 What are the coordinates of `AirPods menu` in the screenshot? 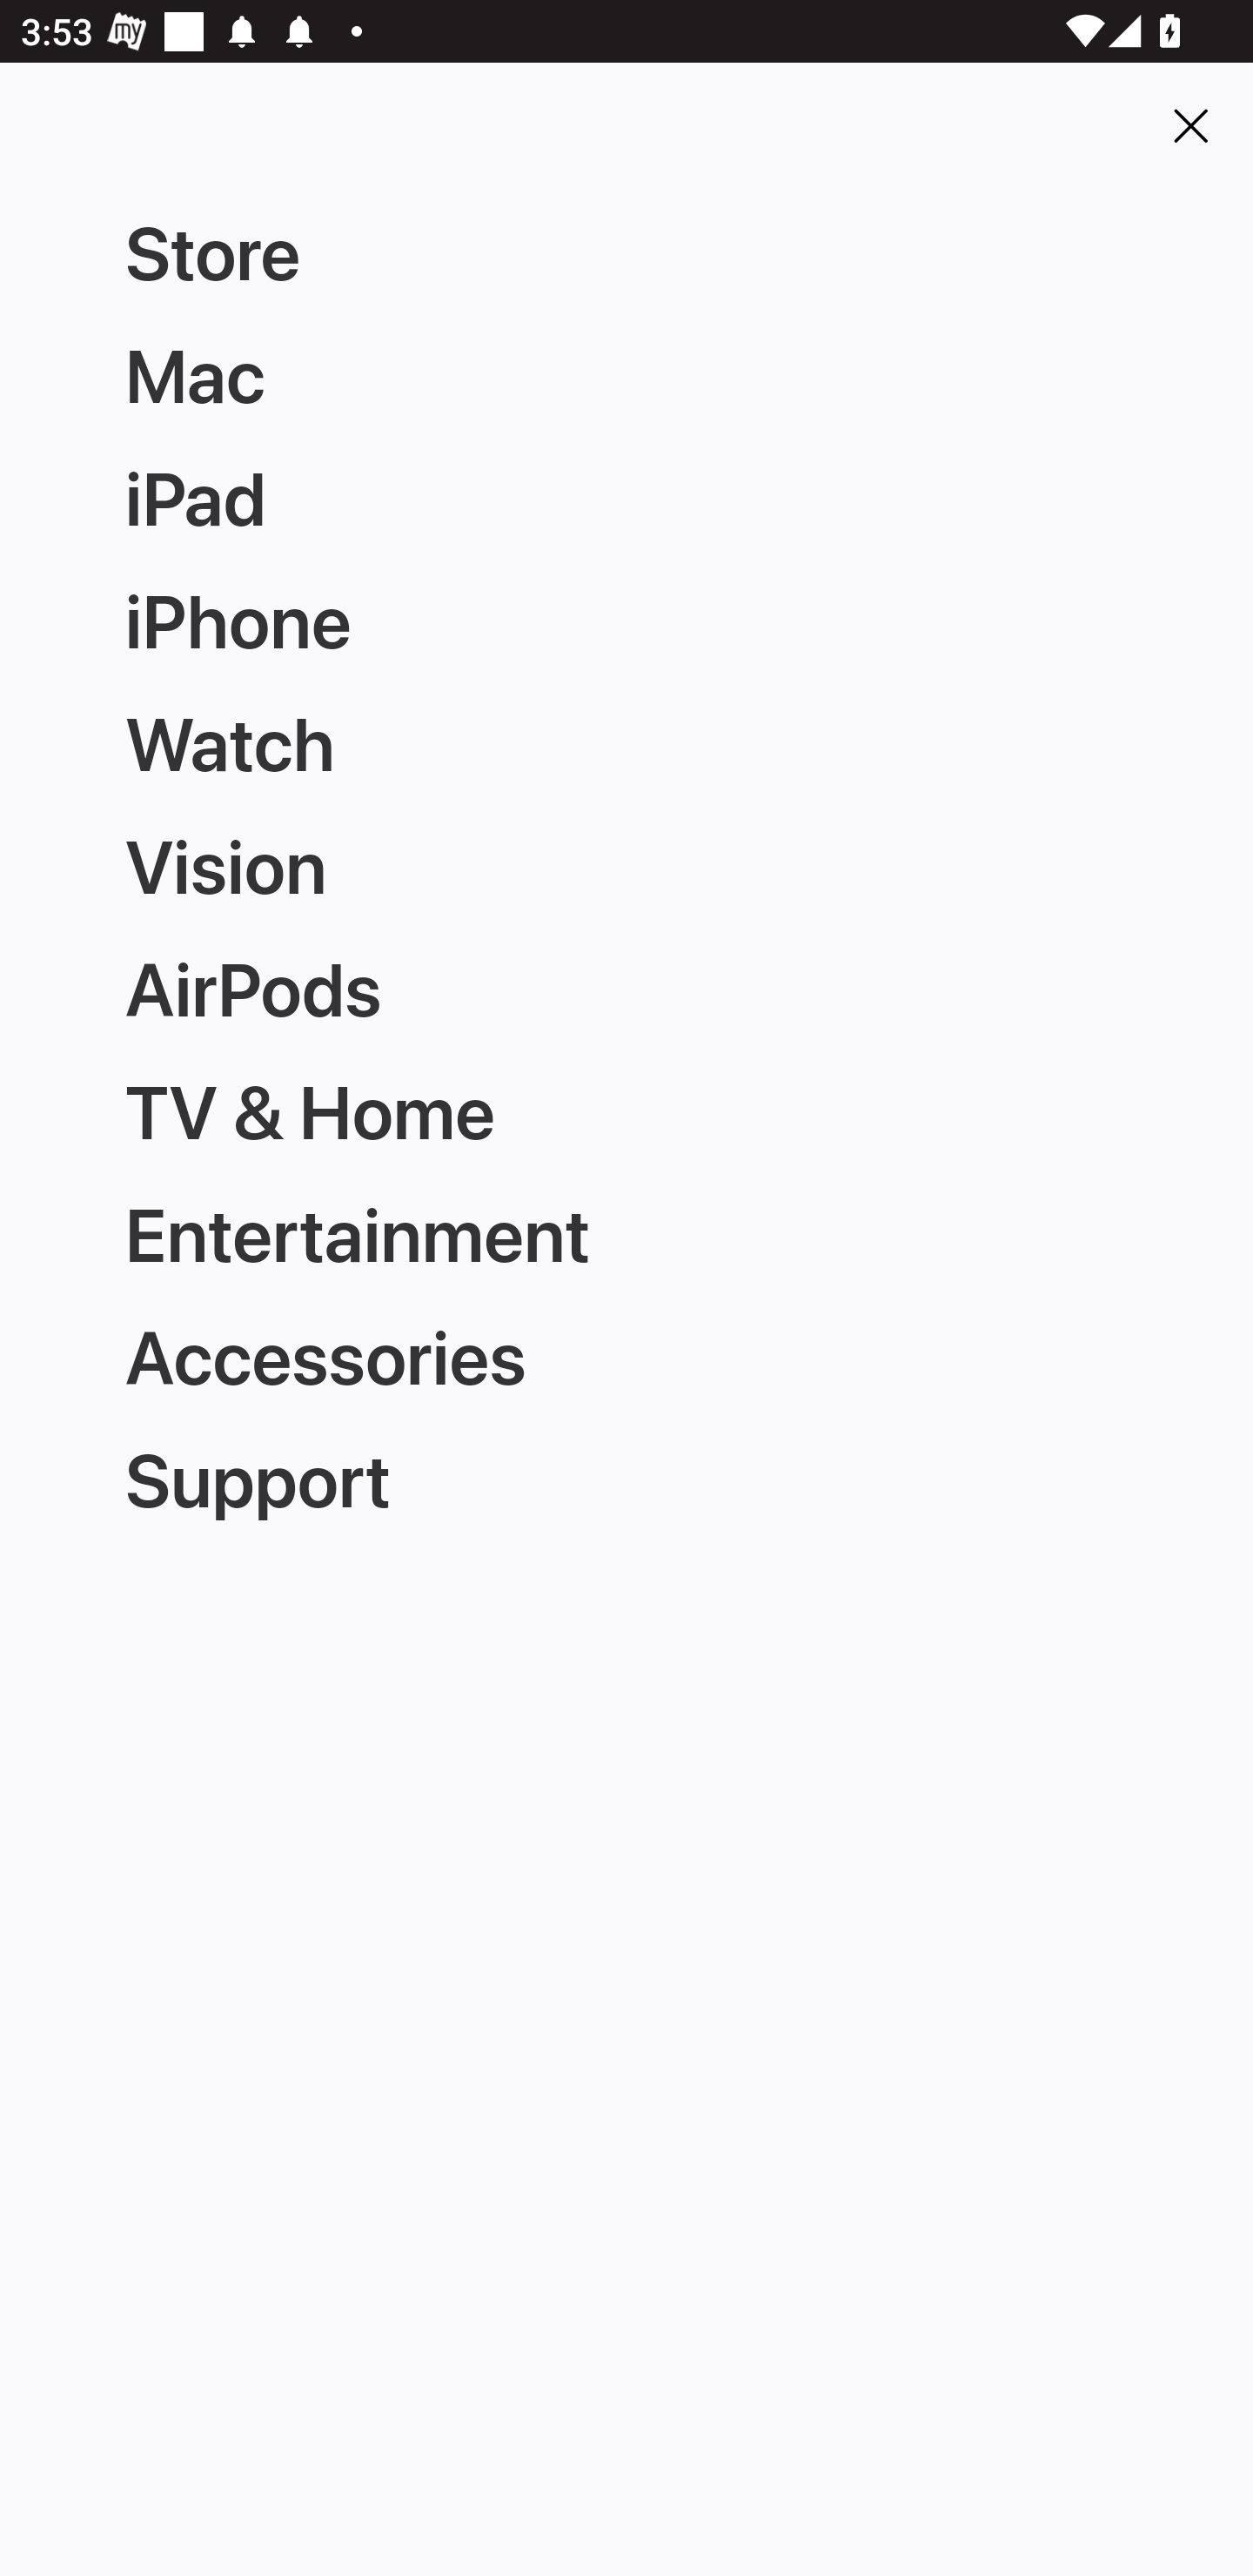 It's located at (626, 987).